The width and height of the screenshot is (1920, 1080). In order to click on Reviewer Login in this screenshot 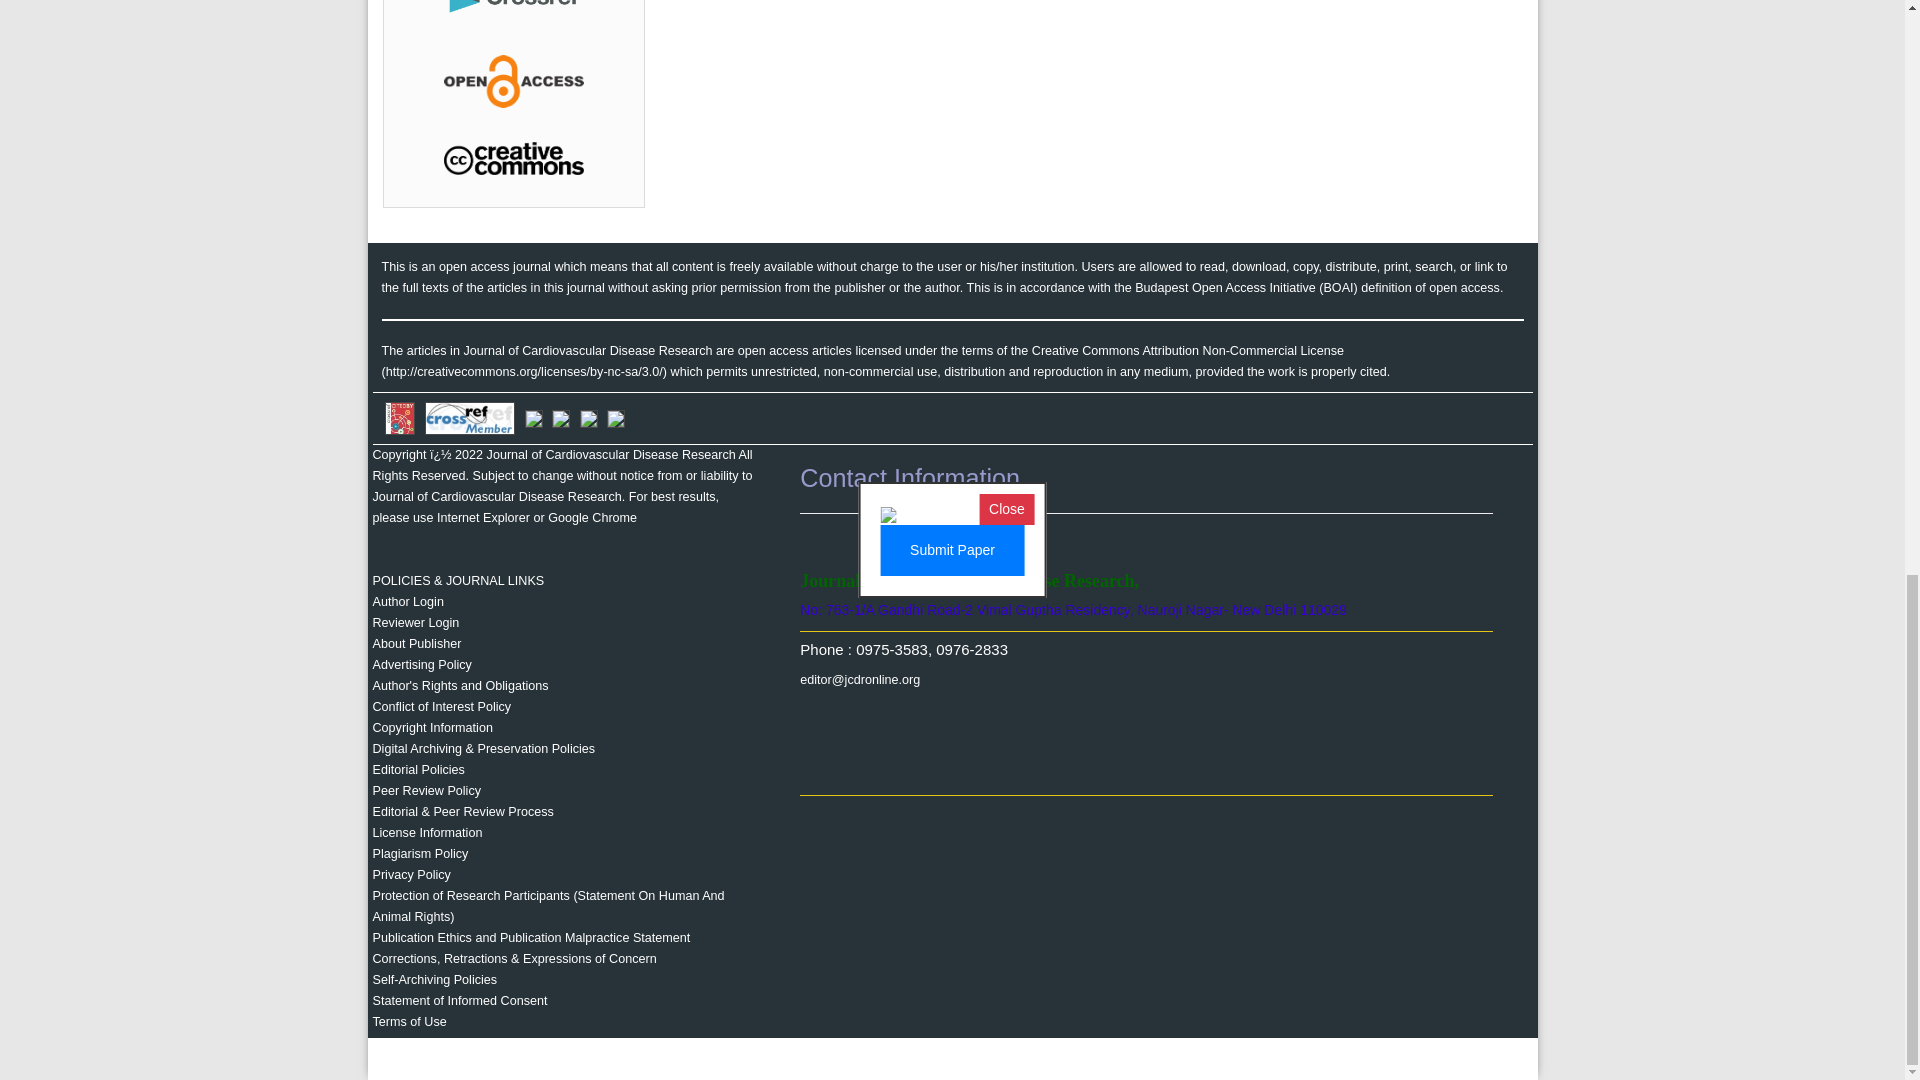, I will do `click(415, 622)`.